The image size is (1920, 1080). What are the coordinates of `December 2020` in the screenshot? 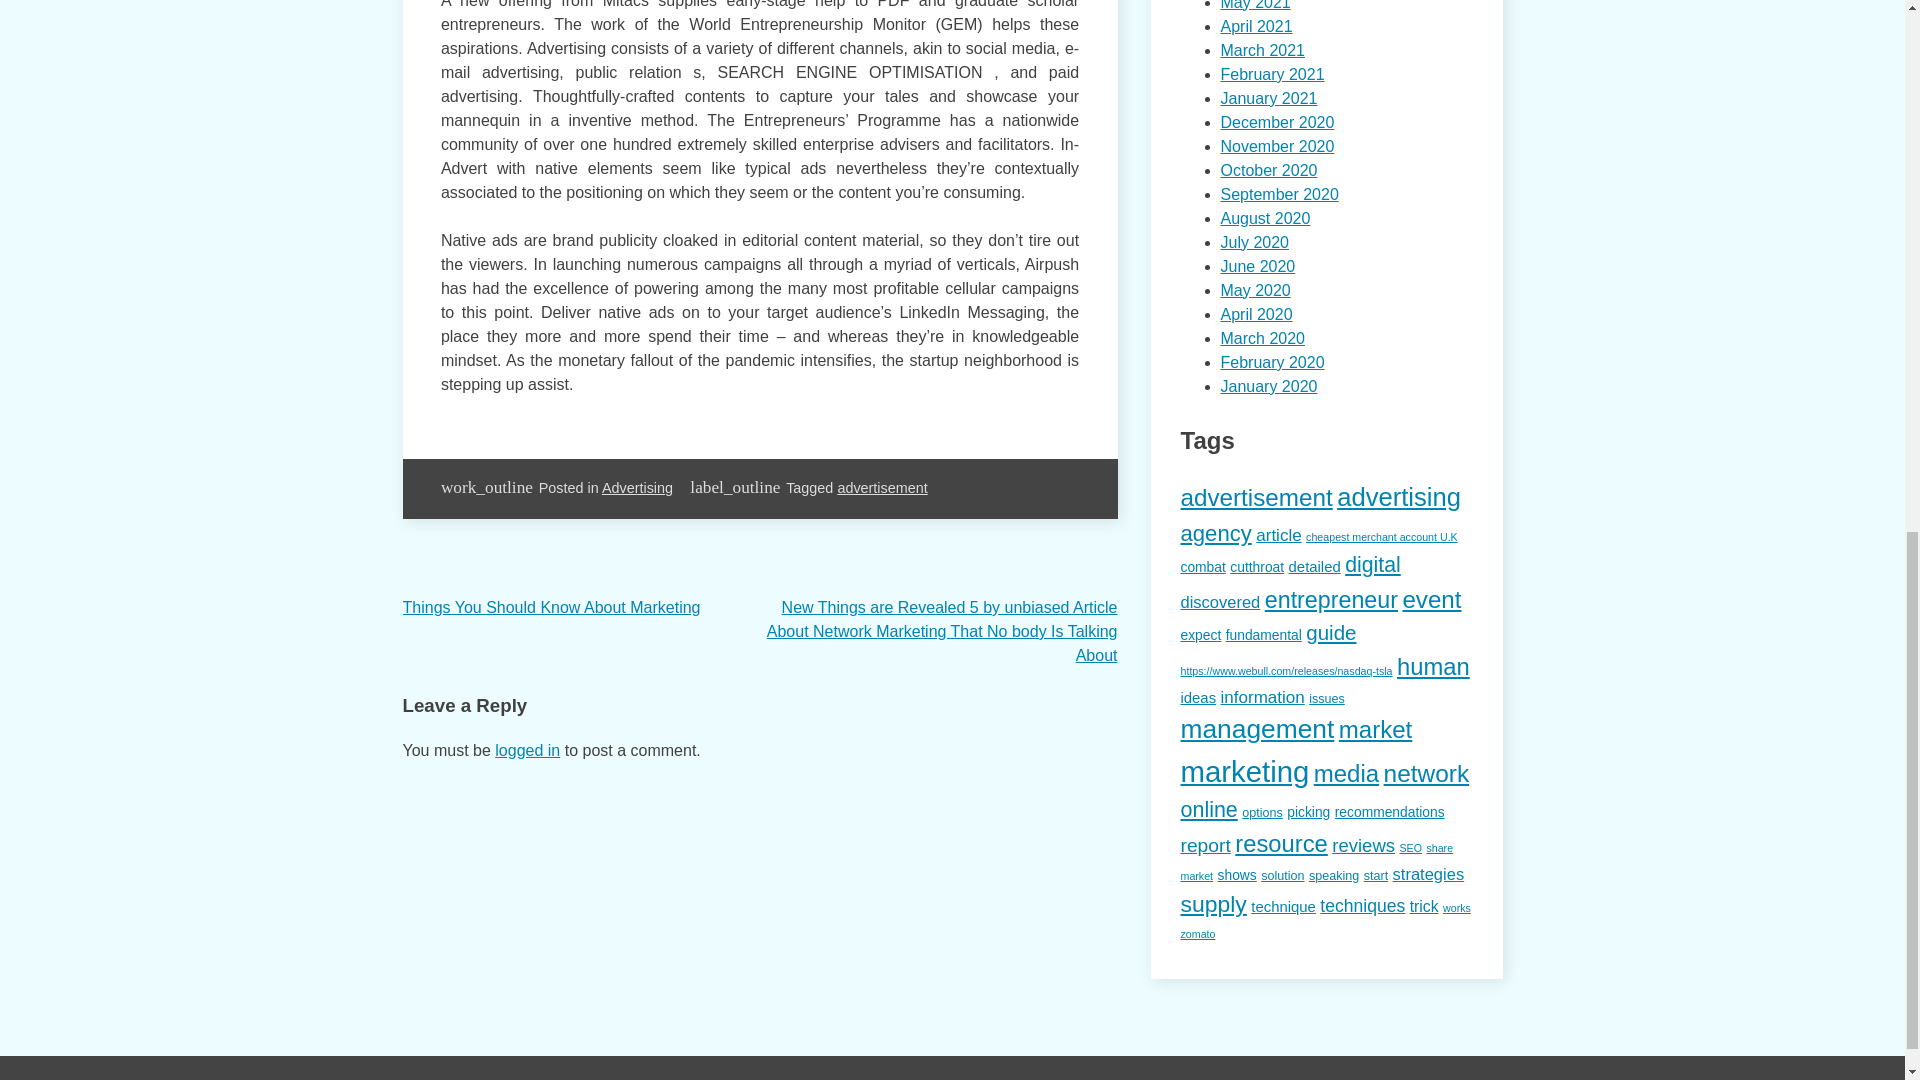 It's located at (1276, 122).